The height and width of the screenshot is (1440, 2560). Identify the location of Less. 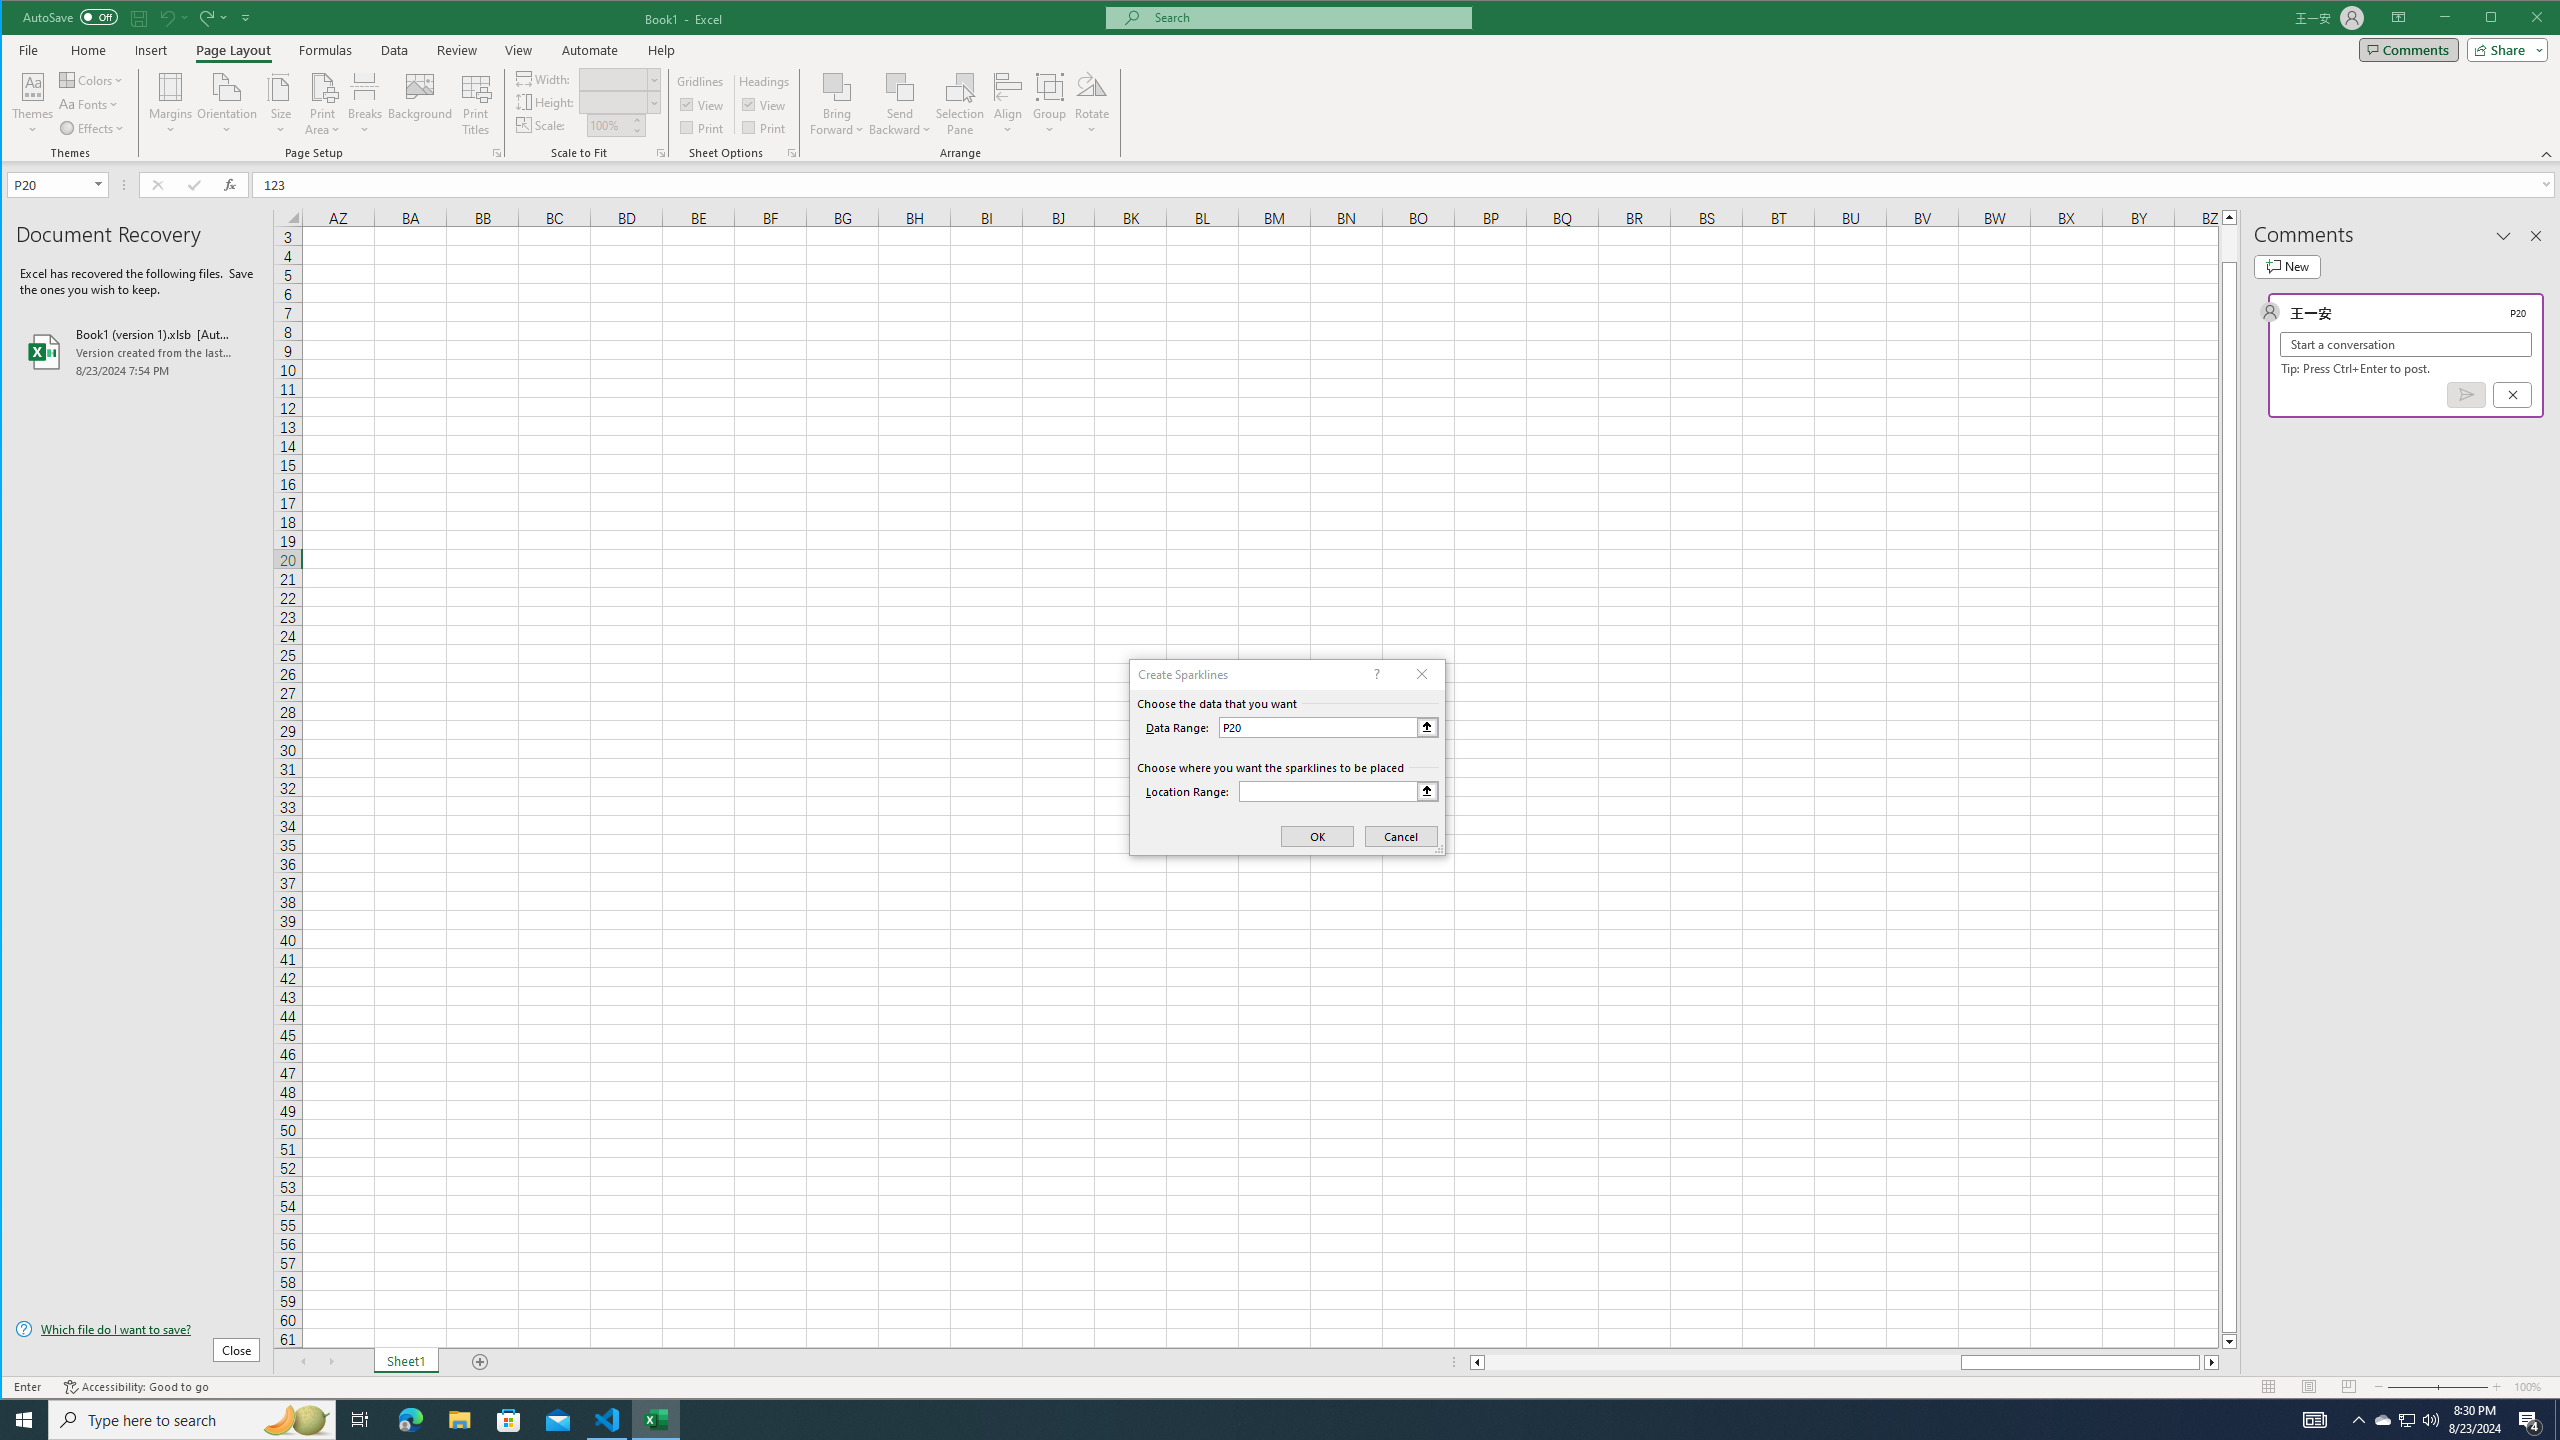
(636, 130).